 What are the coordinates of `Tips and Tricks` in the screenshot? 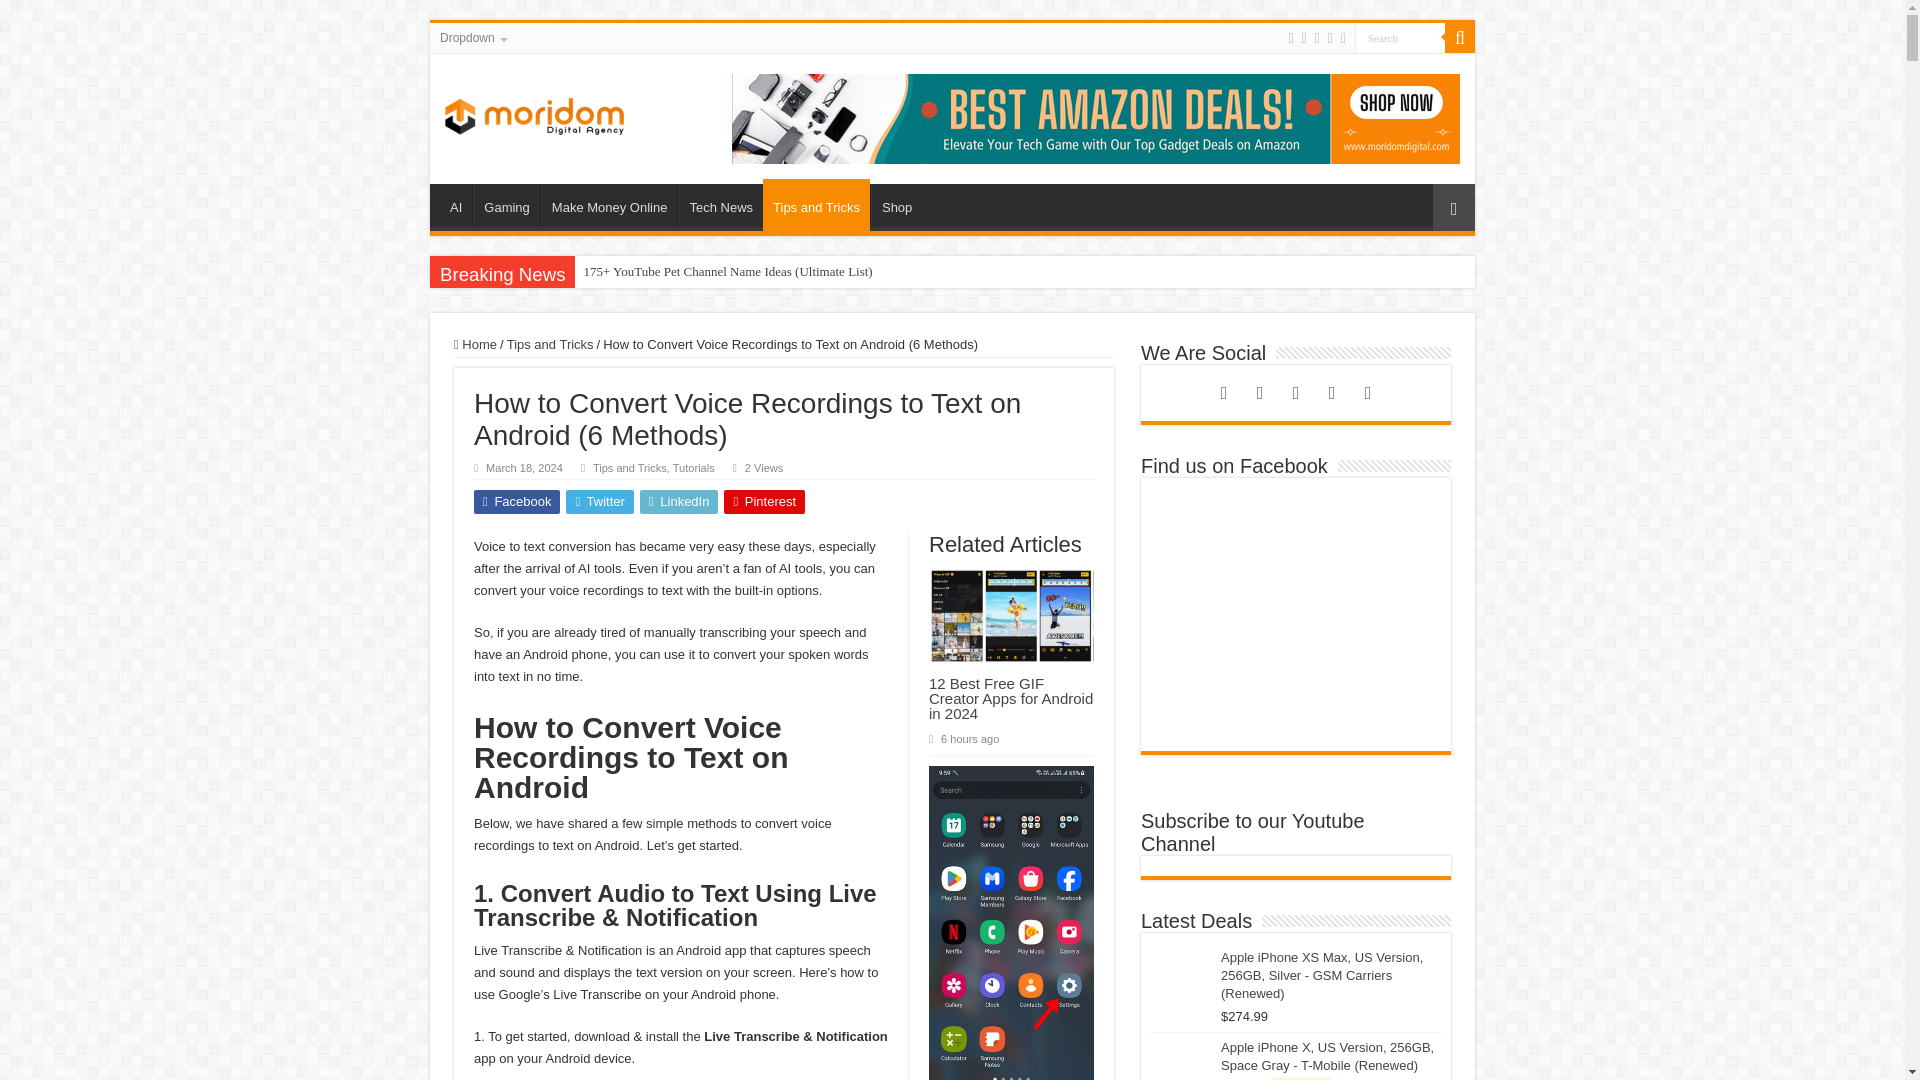 It's located at (816, 205).